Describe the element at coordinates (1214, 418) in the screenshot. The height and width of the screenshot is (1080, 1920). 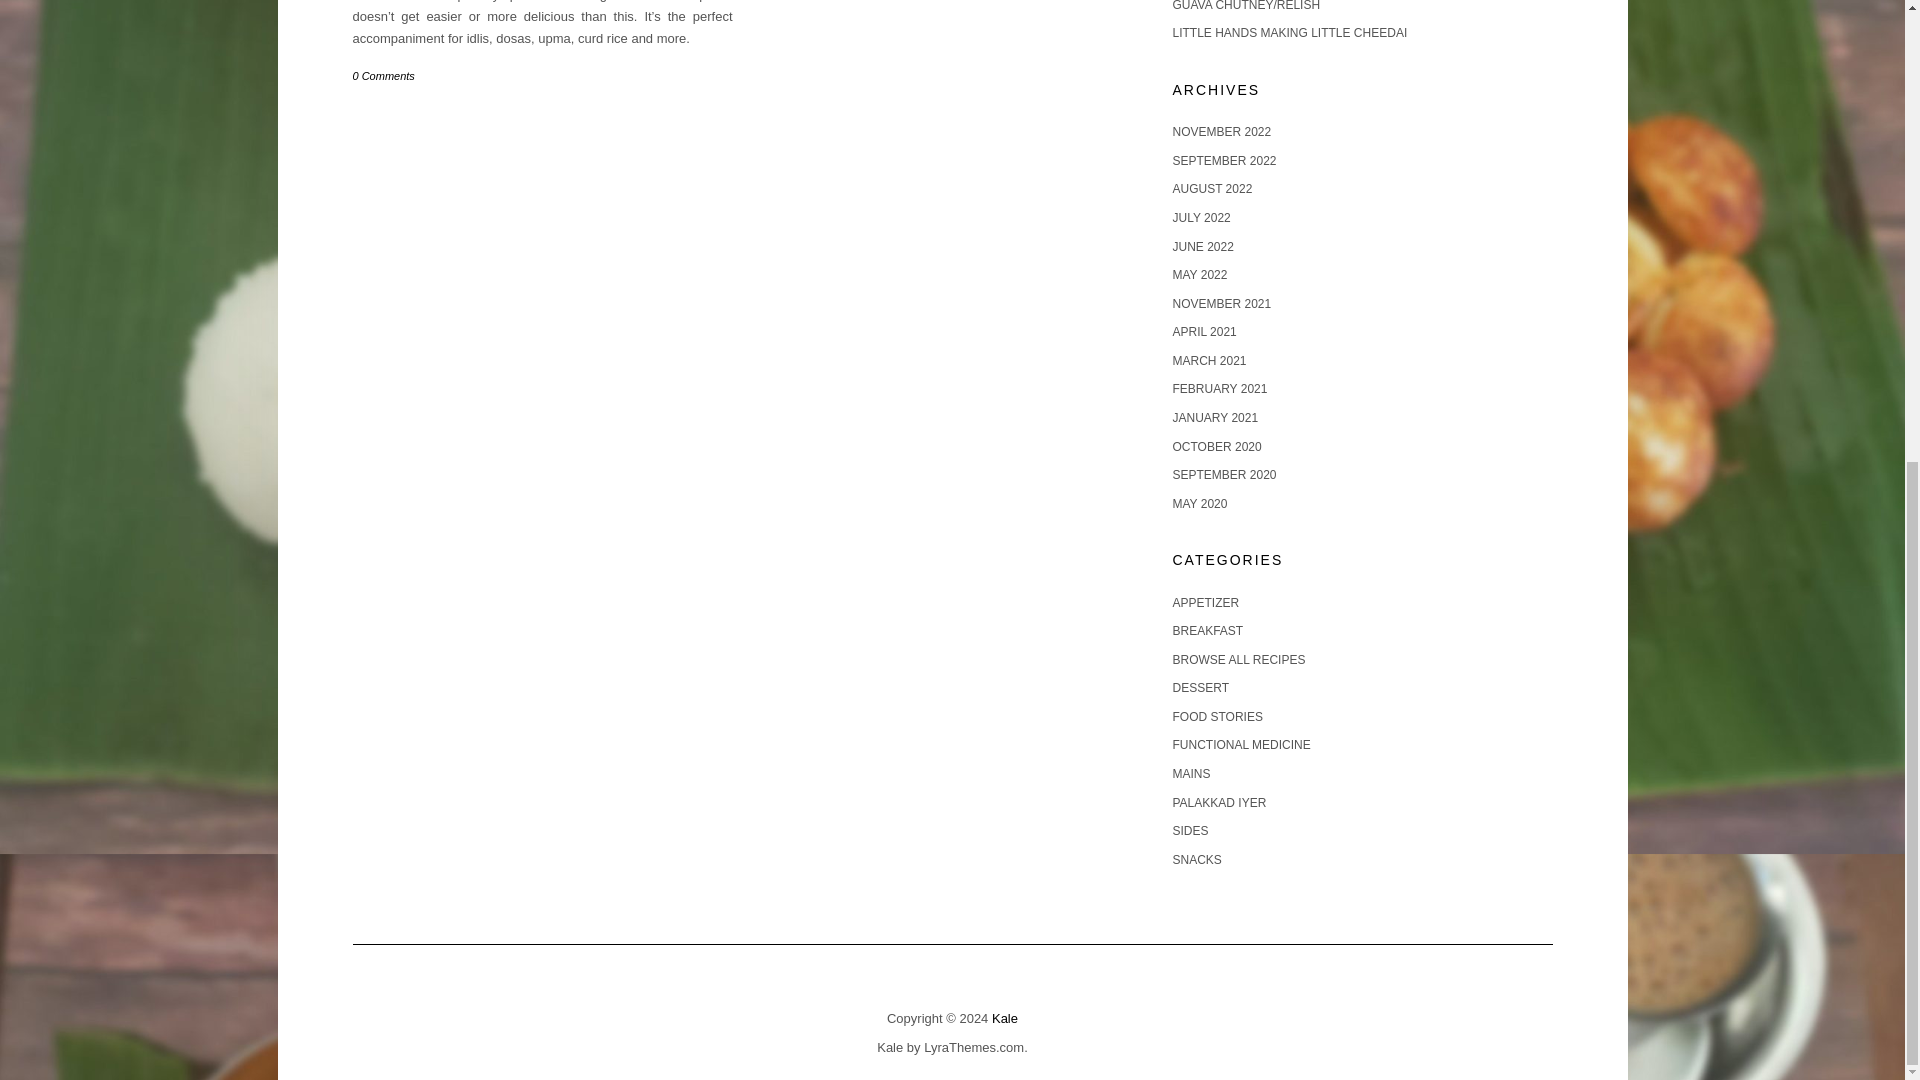
I see `JANUARY 2021` at that location.